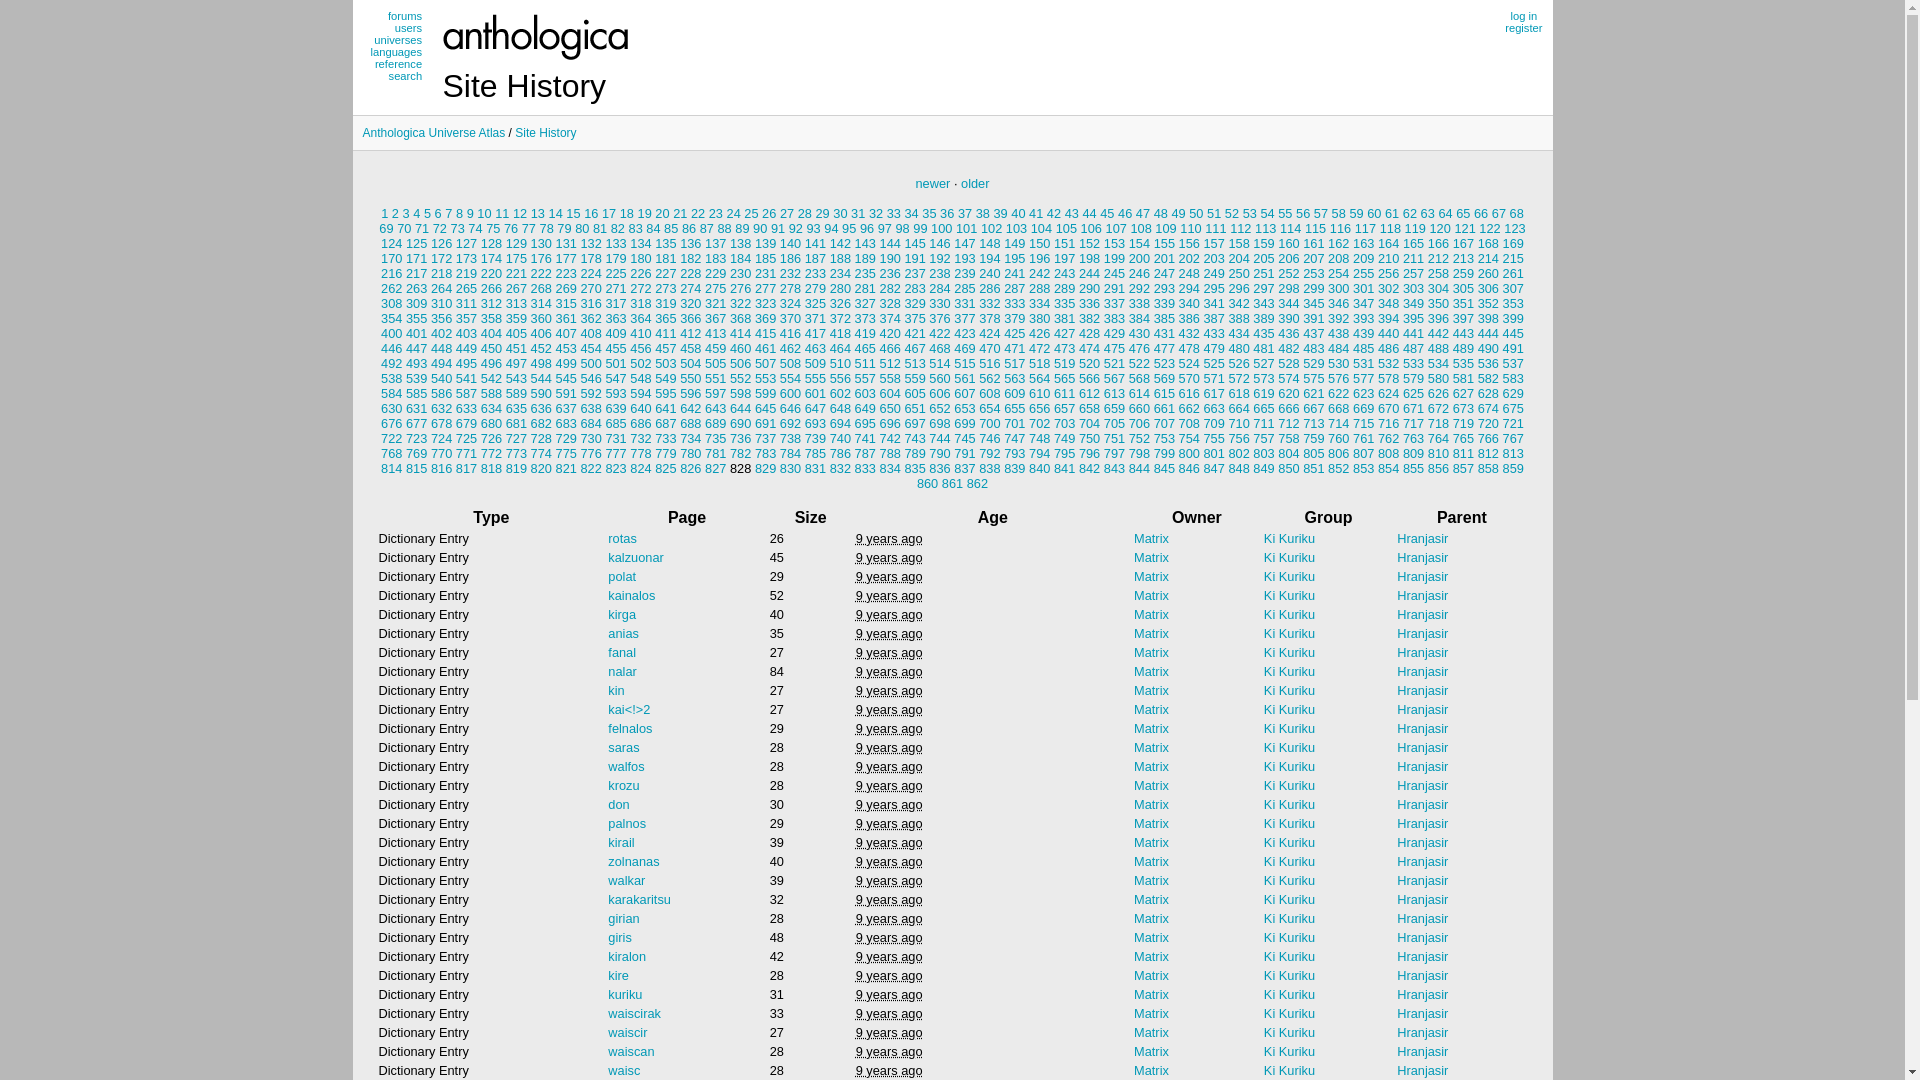 This screenshot has width=1920, height=1080. What do you see at coordinates (690, 438) in the screenshot?
I see `734` at bounding box center [690, 438].